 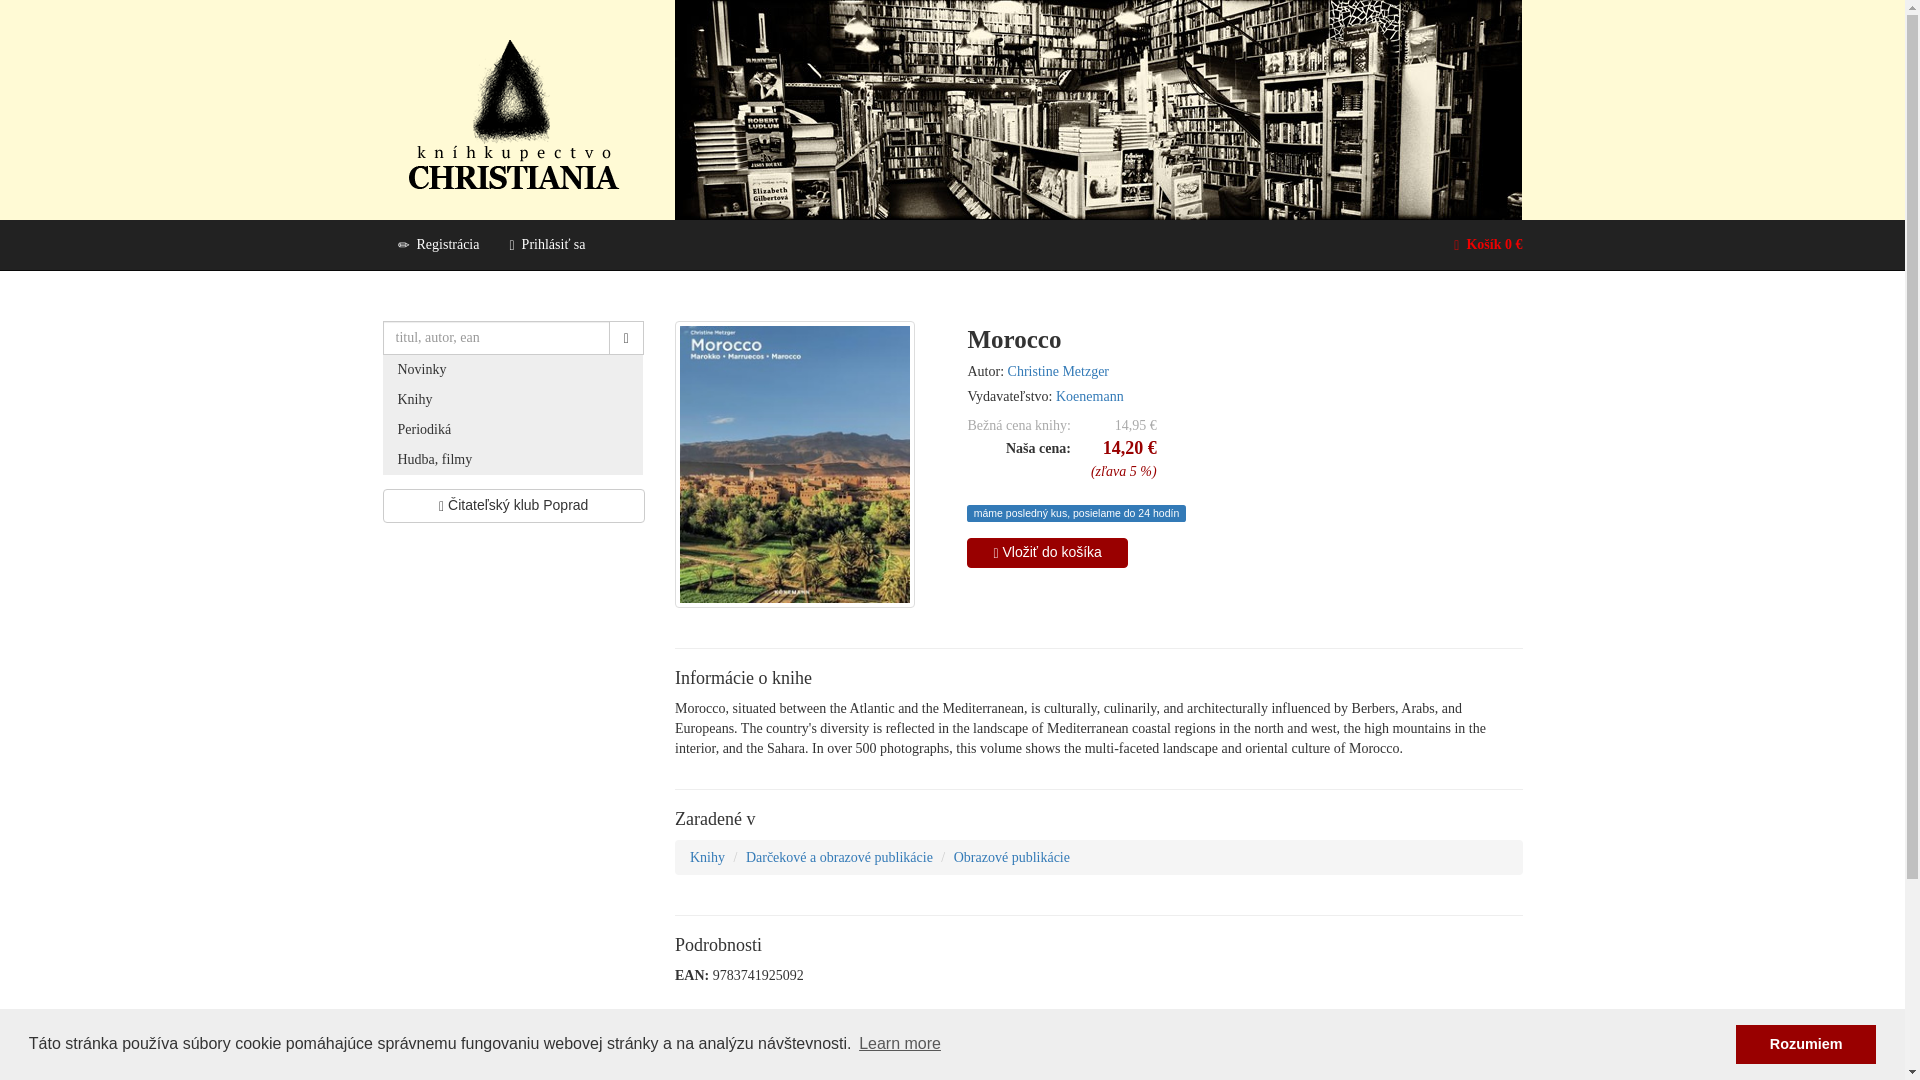 I want to click on Hudba, filmy, so click(x=514, y=460).